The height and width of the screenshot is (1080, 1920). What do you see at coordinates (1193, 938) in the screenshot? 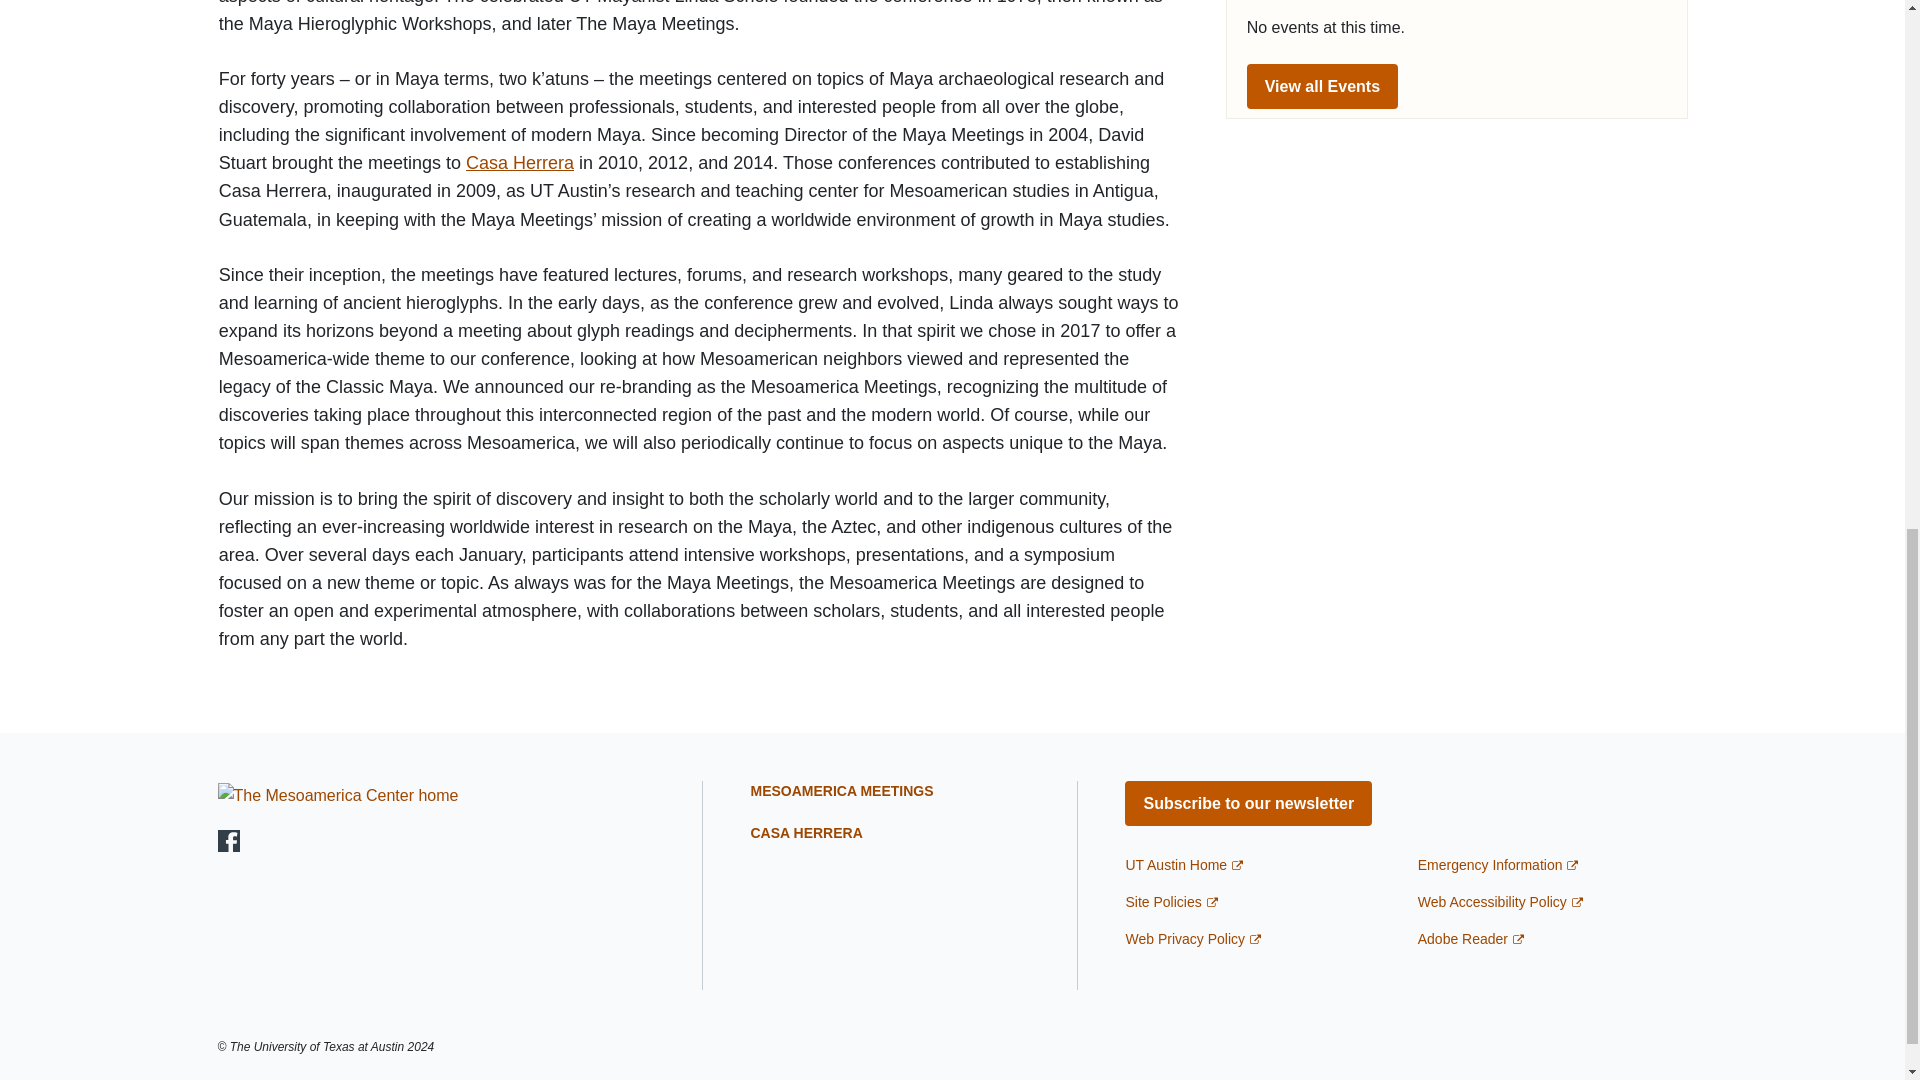
I see `Web Privacy Policy` at bounding box center [1193, 938].